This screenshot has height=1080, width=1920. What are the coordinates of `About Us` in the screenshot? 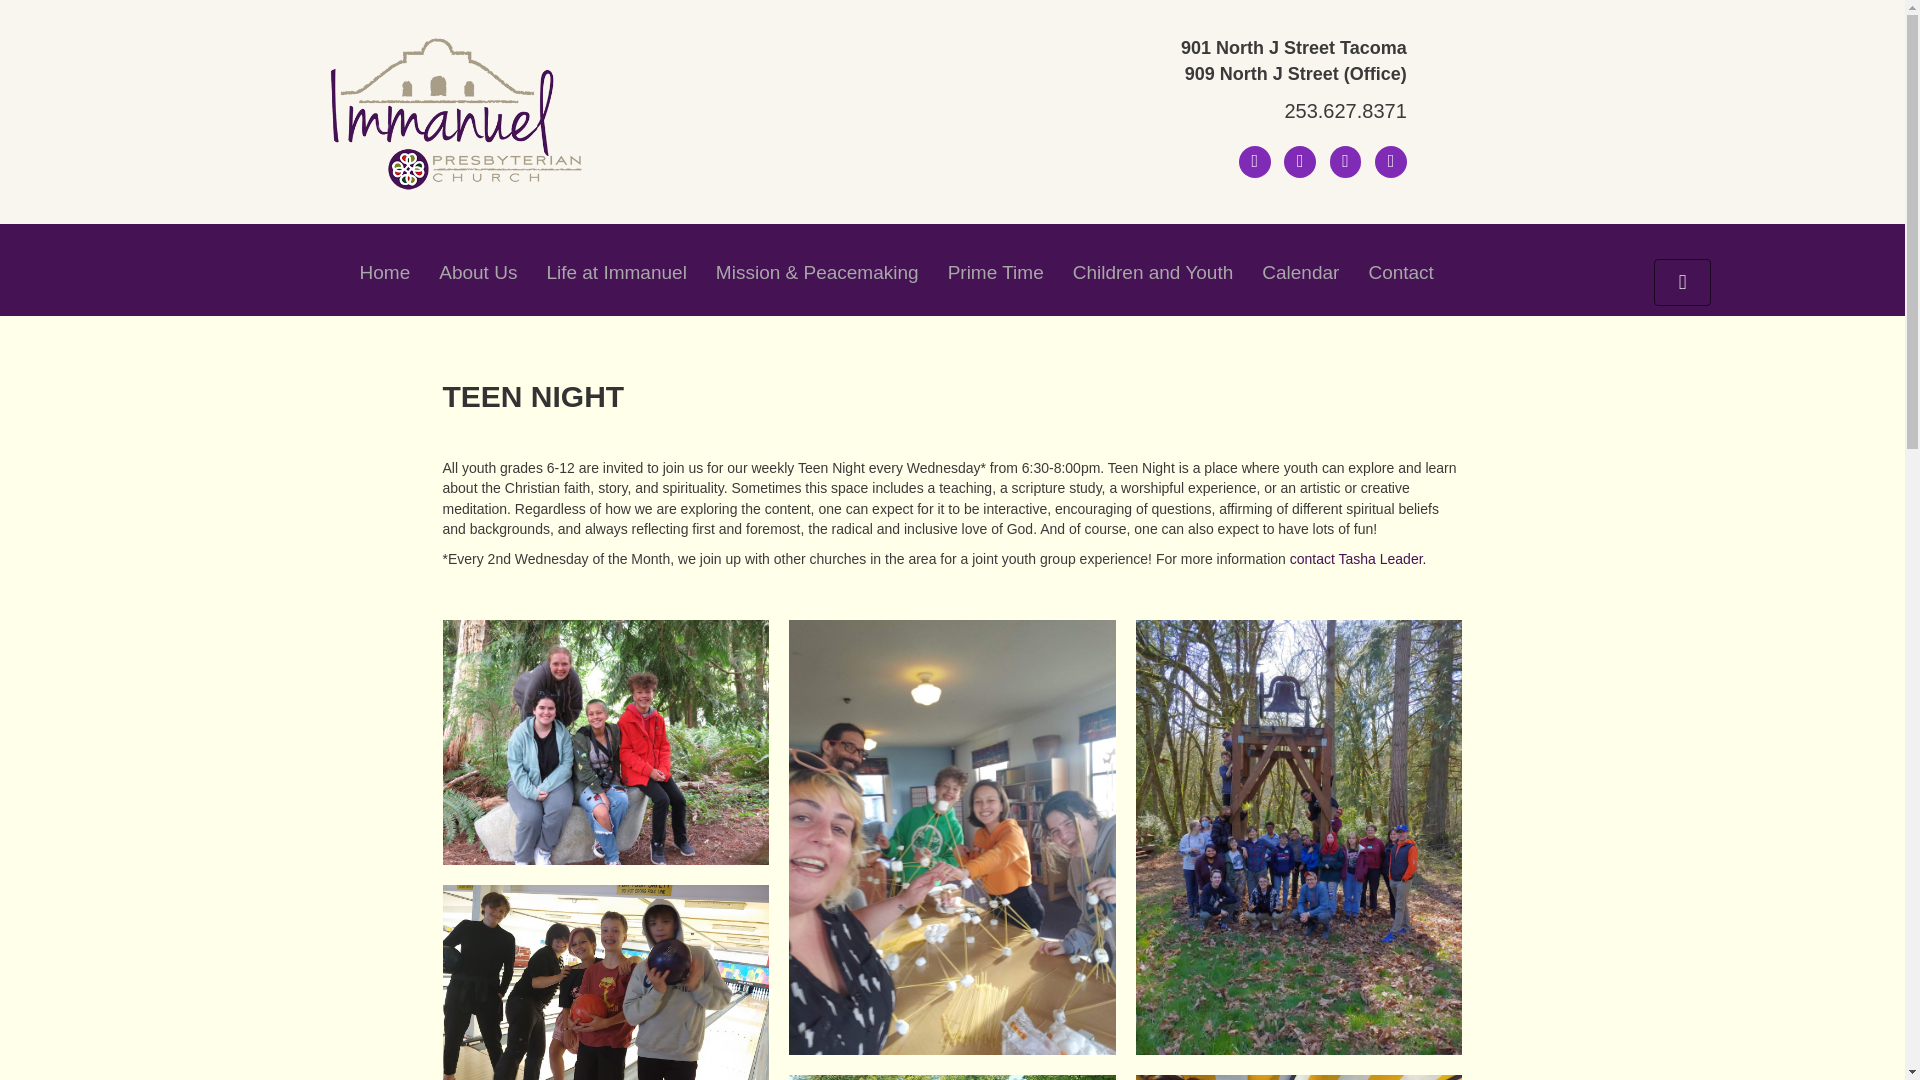 It's located at (478, 272).